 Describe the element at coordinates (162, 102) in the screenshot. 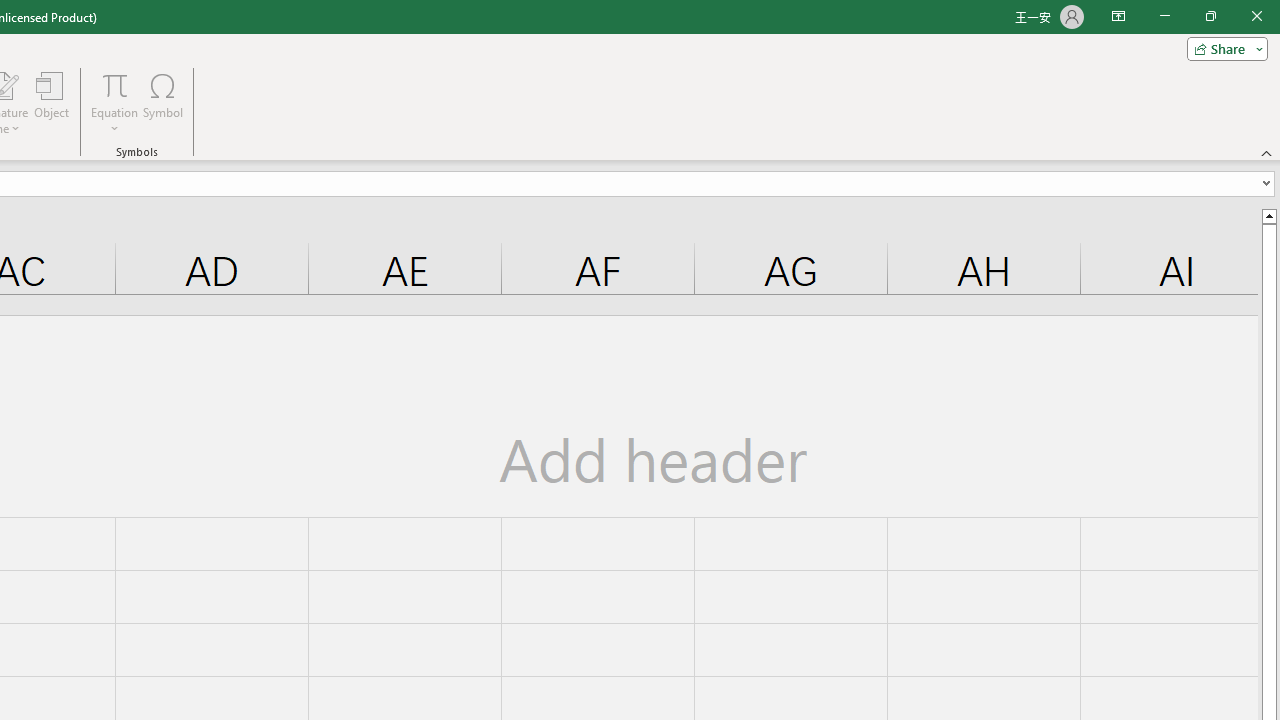

I see `Symbol...` at that location.